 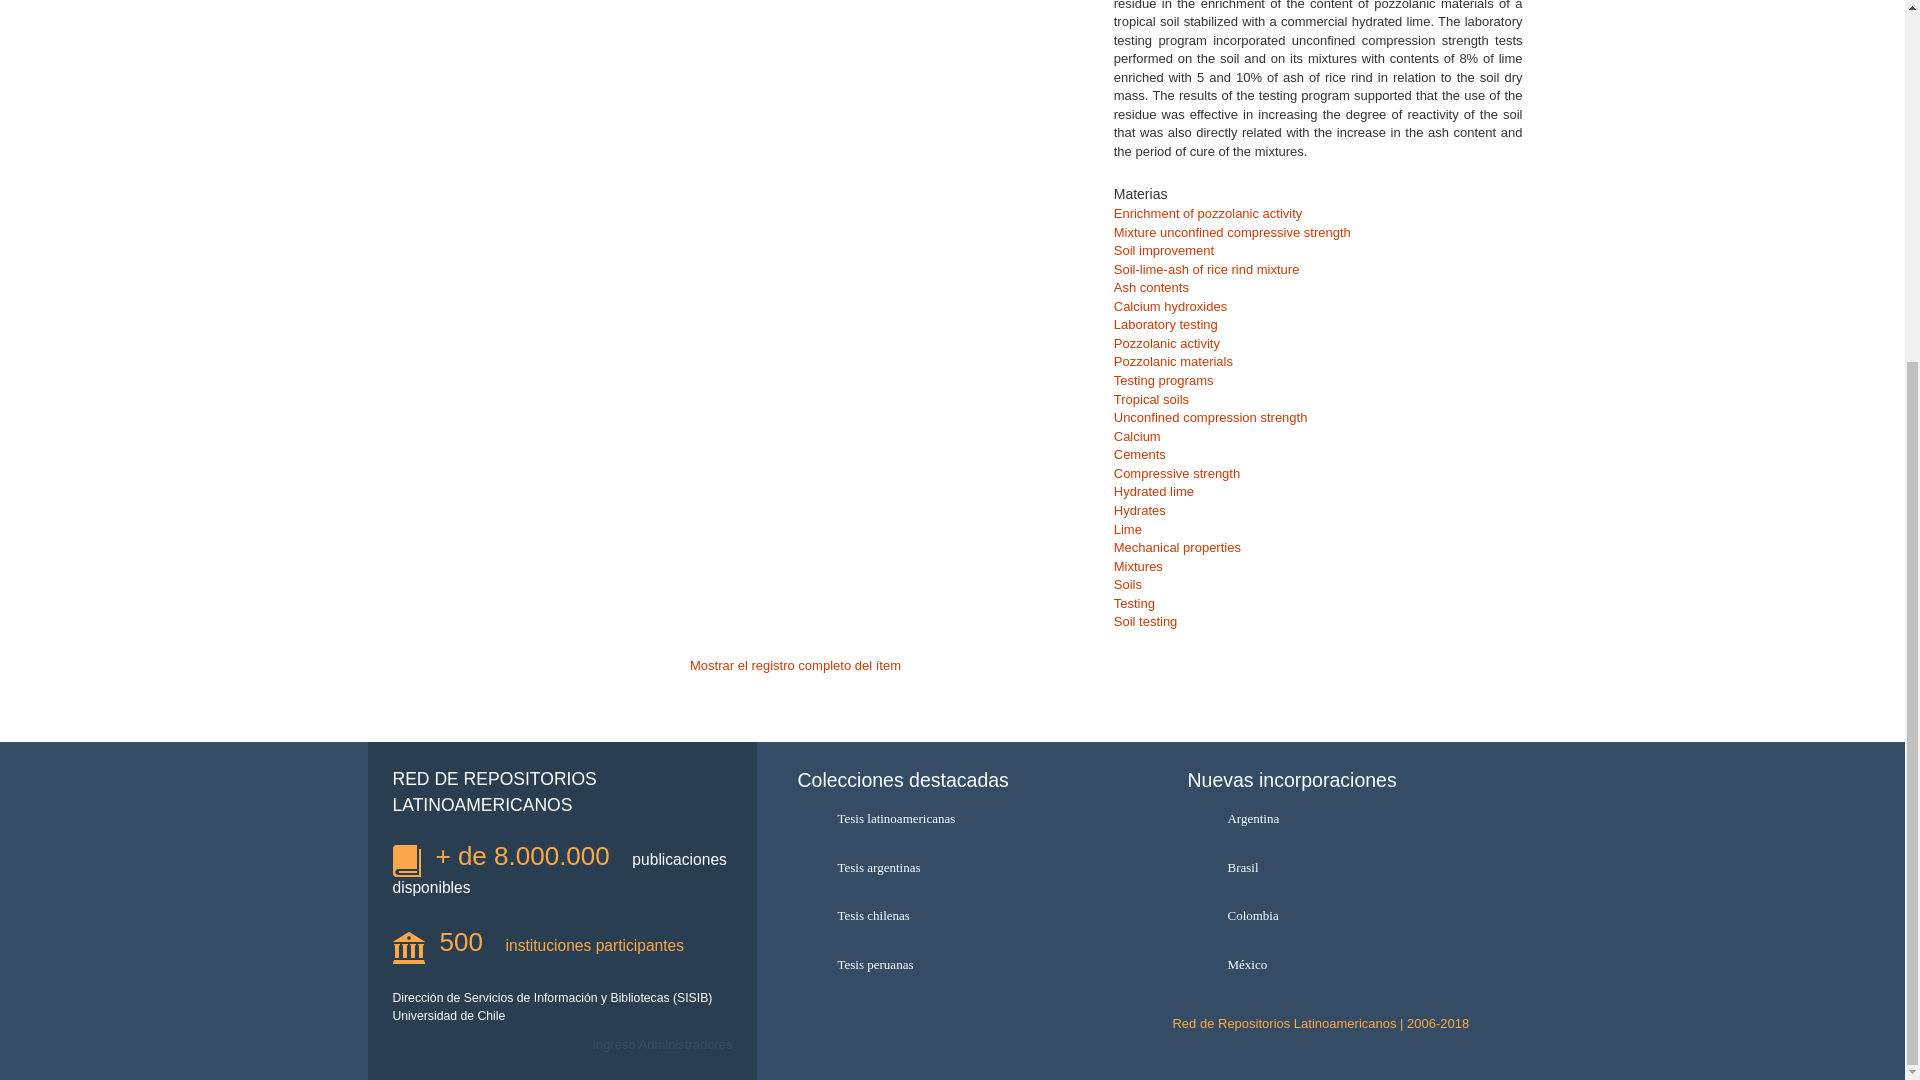 I want to click on Unconfined compression strength, so click(x=1210, y=418).